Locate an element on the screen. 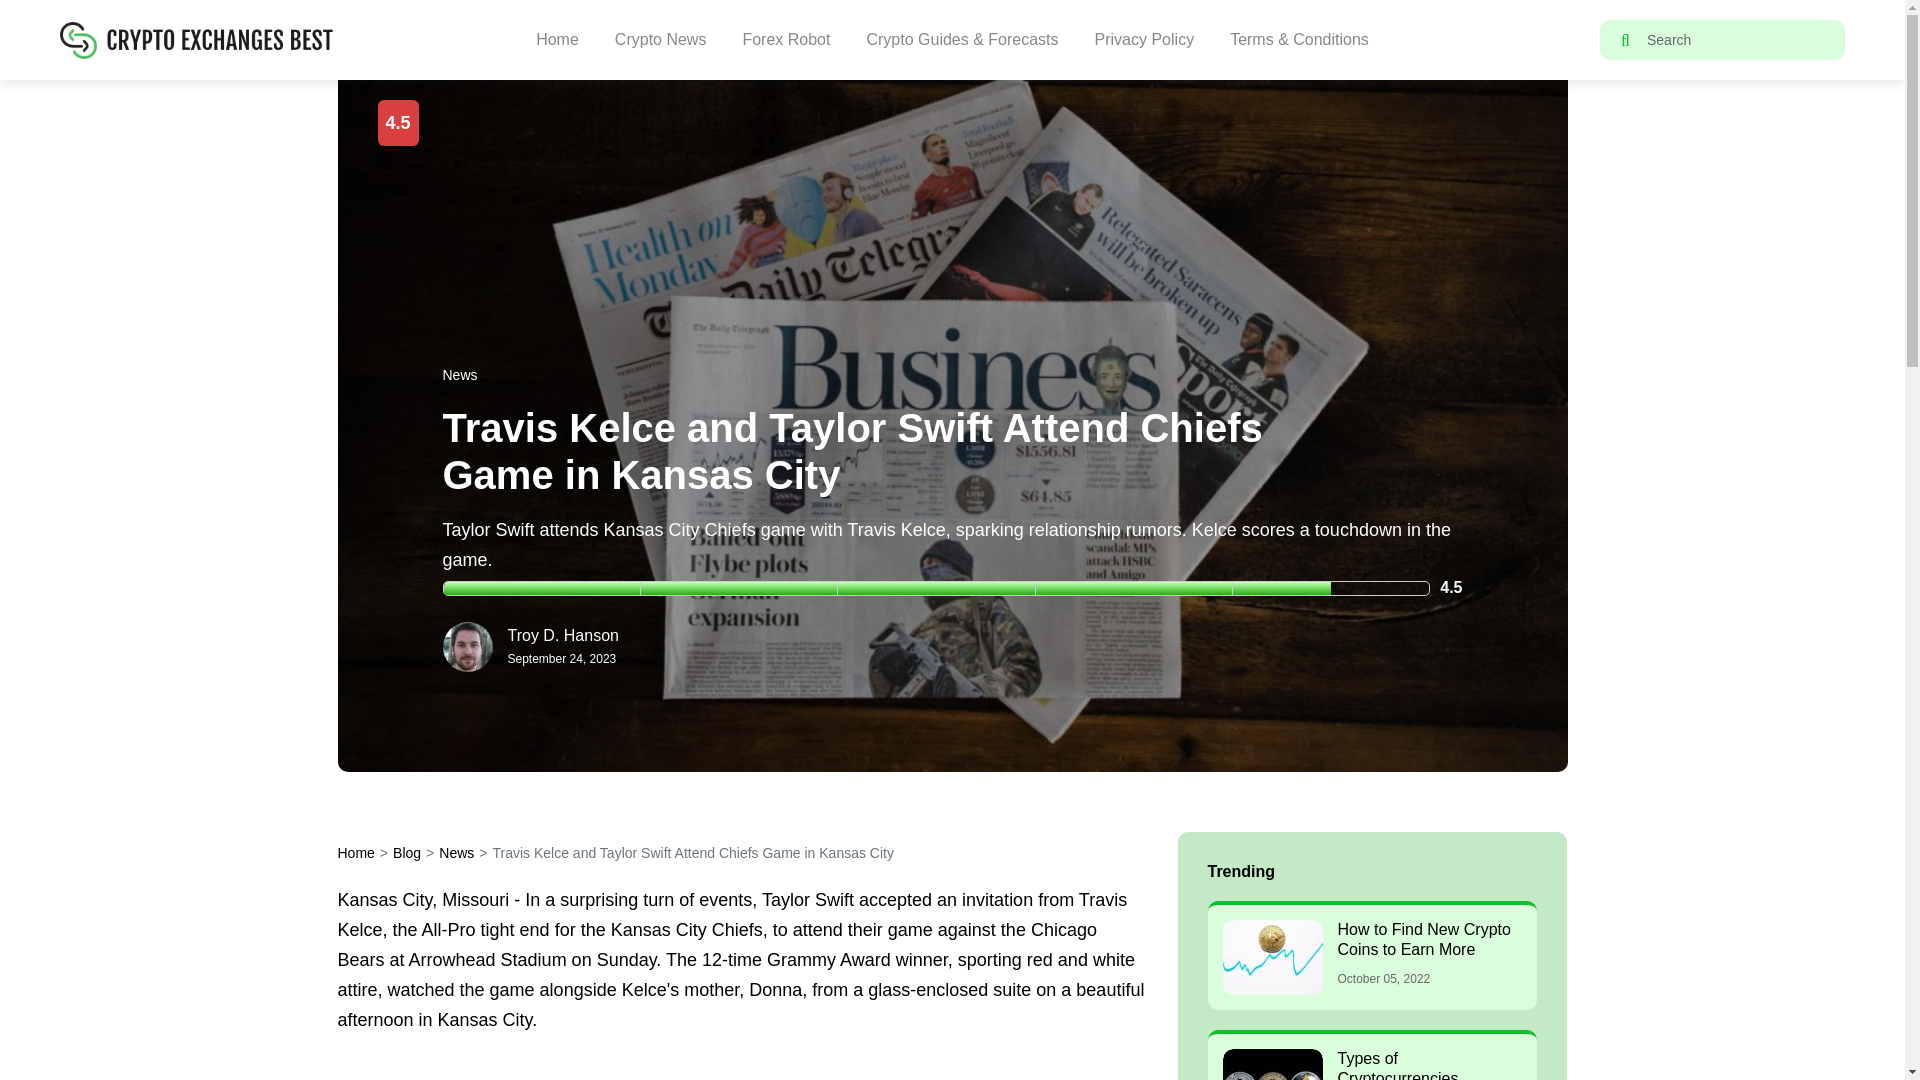 The height and width of the screenshot is (1080, 1920). Privacy Policy is located at coordinates (1144, 40).